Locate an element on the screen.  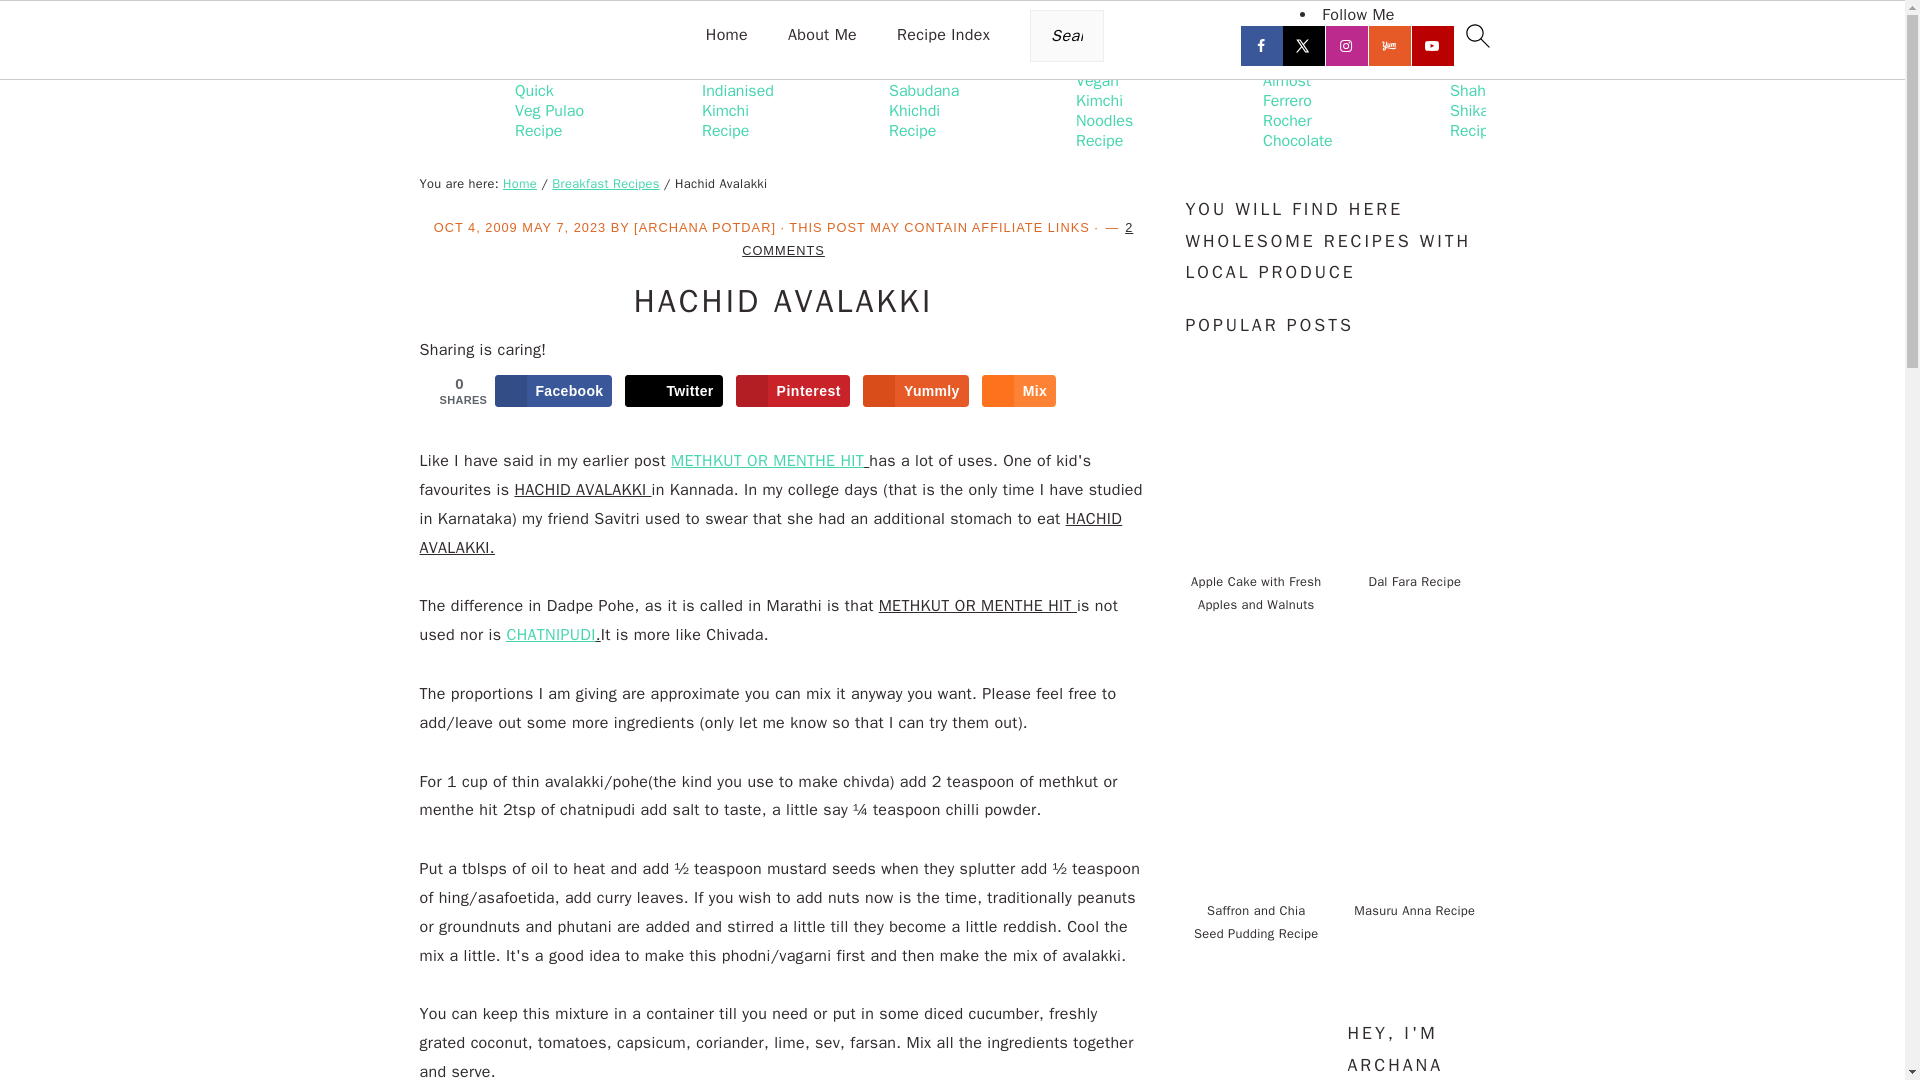
Search is located at coordinates (364, 26).